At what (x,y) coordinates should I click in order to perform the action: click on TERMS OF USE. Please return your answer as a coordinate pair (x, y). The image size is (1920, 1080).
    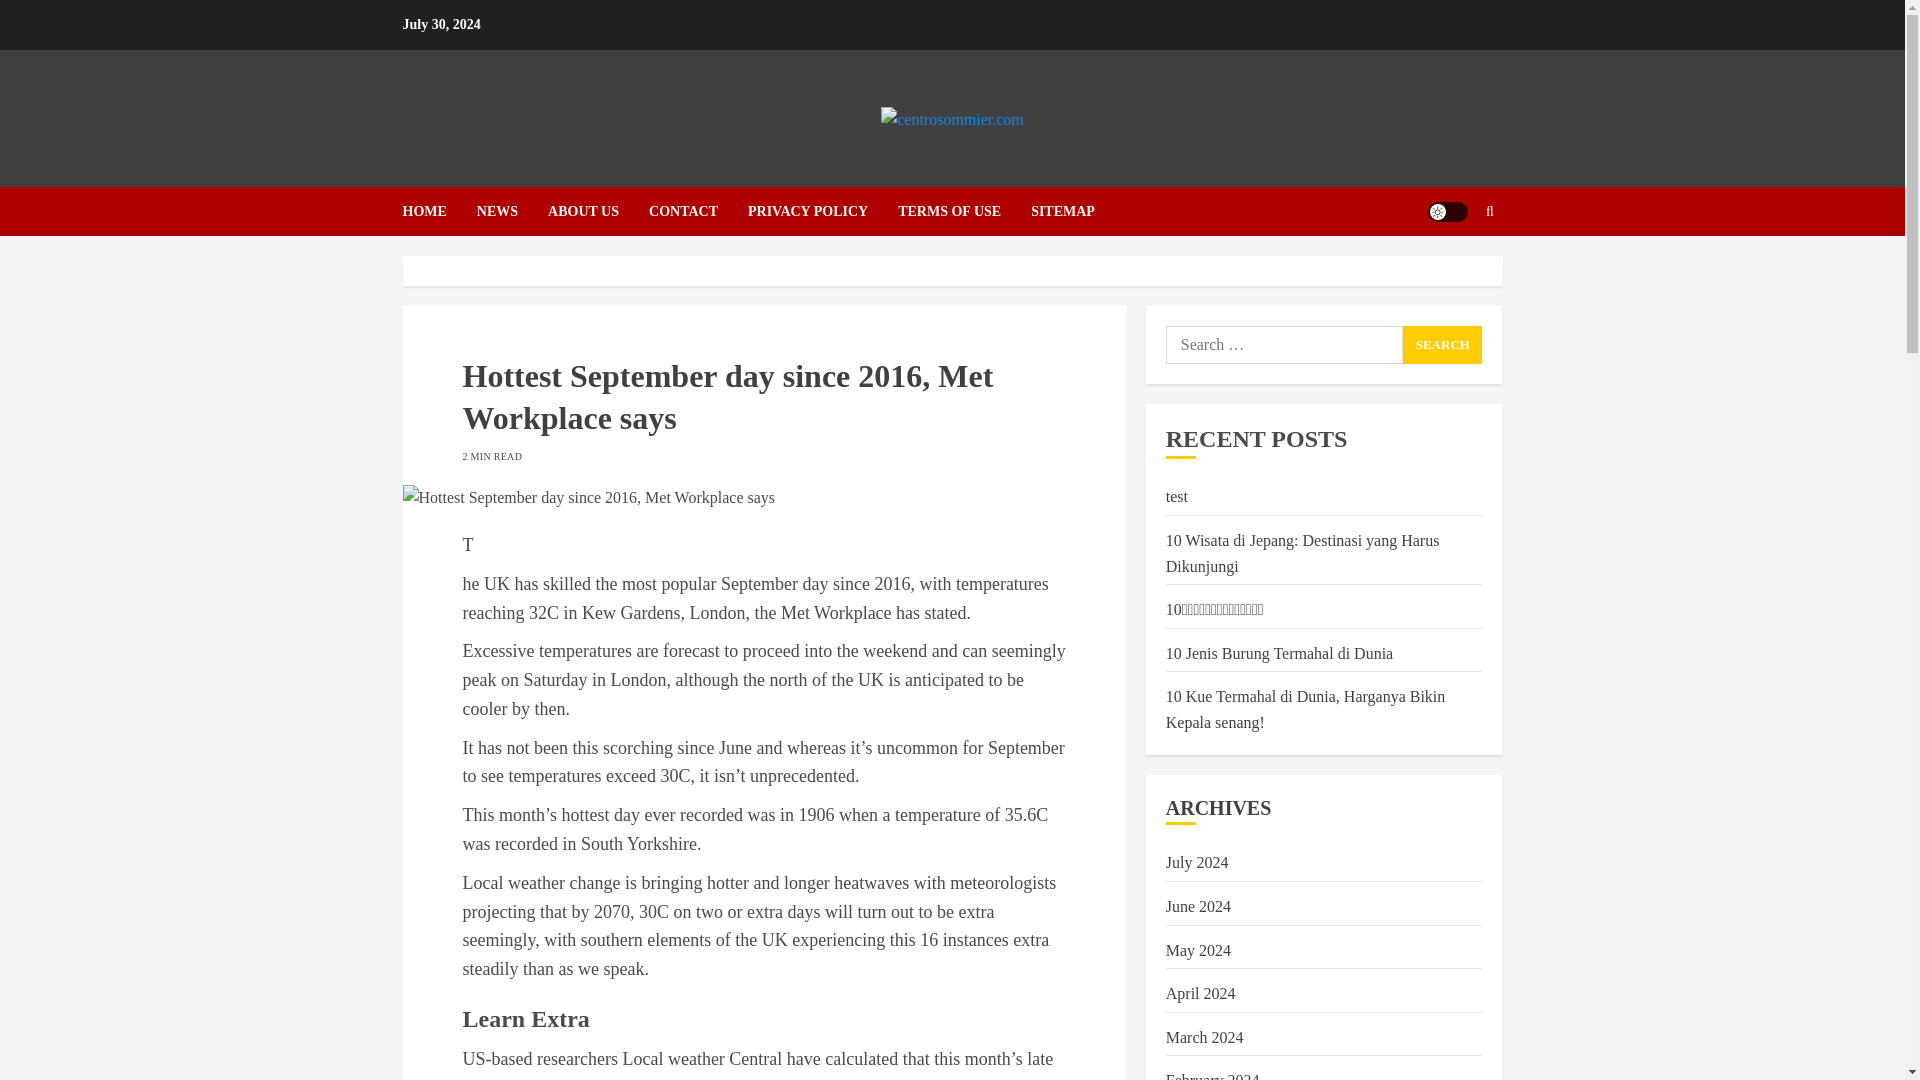
    Looking at the image, I should click on (964, 211).